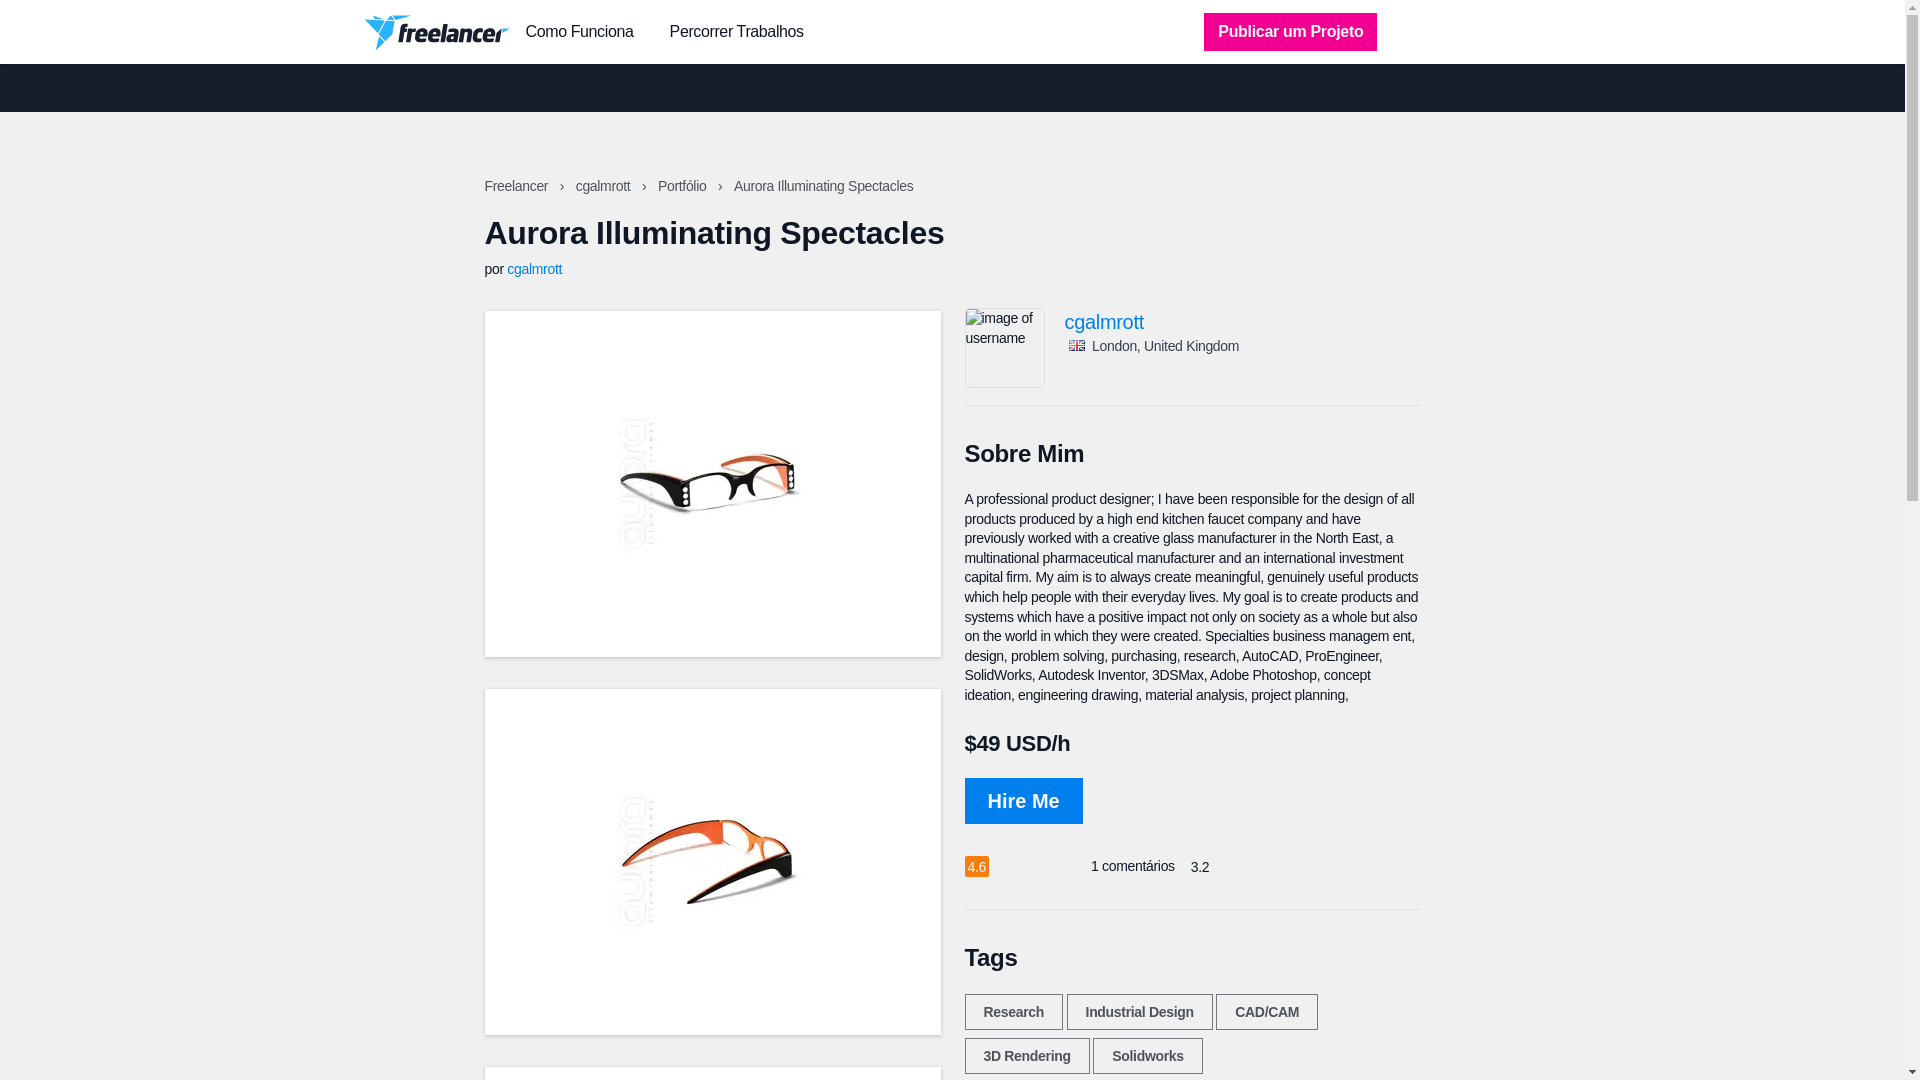  What do you see at coordinates (1290, 31) in the screenshot?
I see `Publicar um Projeto` at bounding box center [1290, 31].